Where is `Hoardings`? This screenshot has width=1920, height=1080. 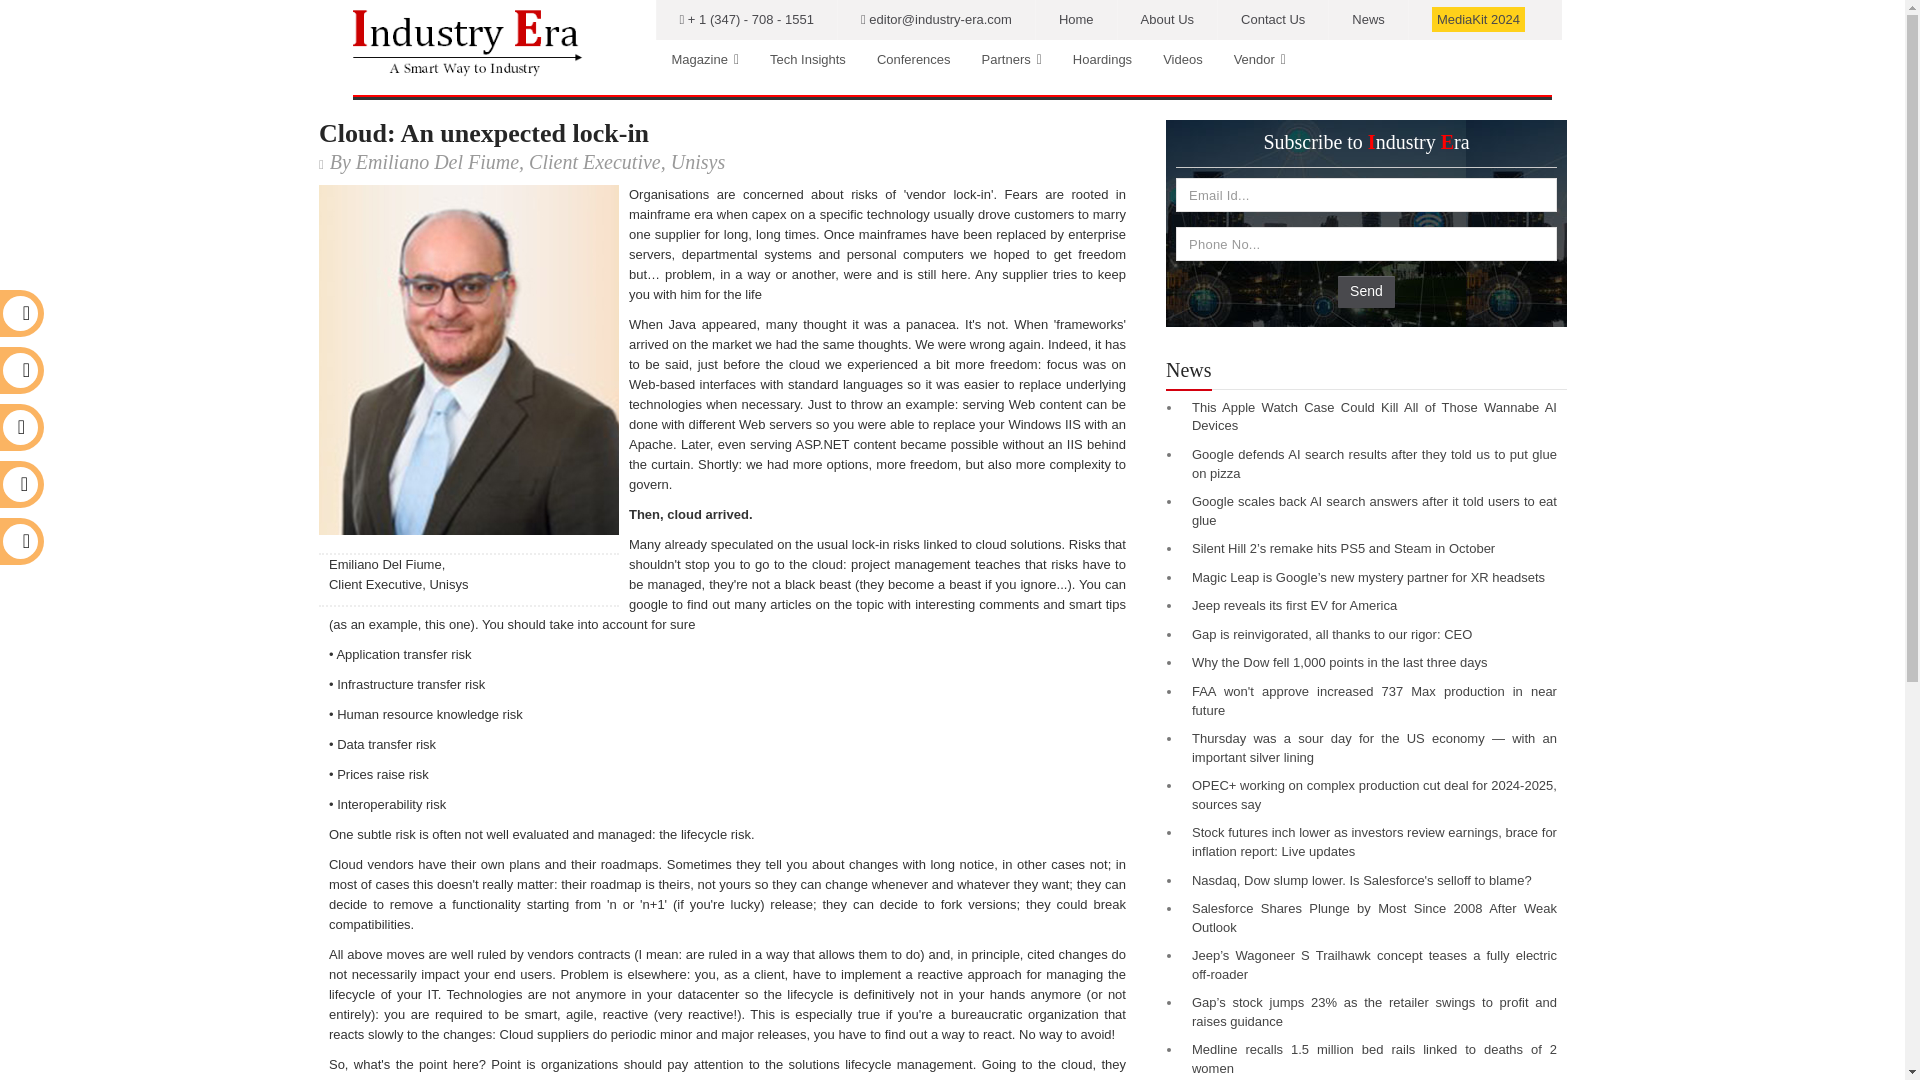 Hoardings is located at coordinates (1102, 59).